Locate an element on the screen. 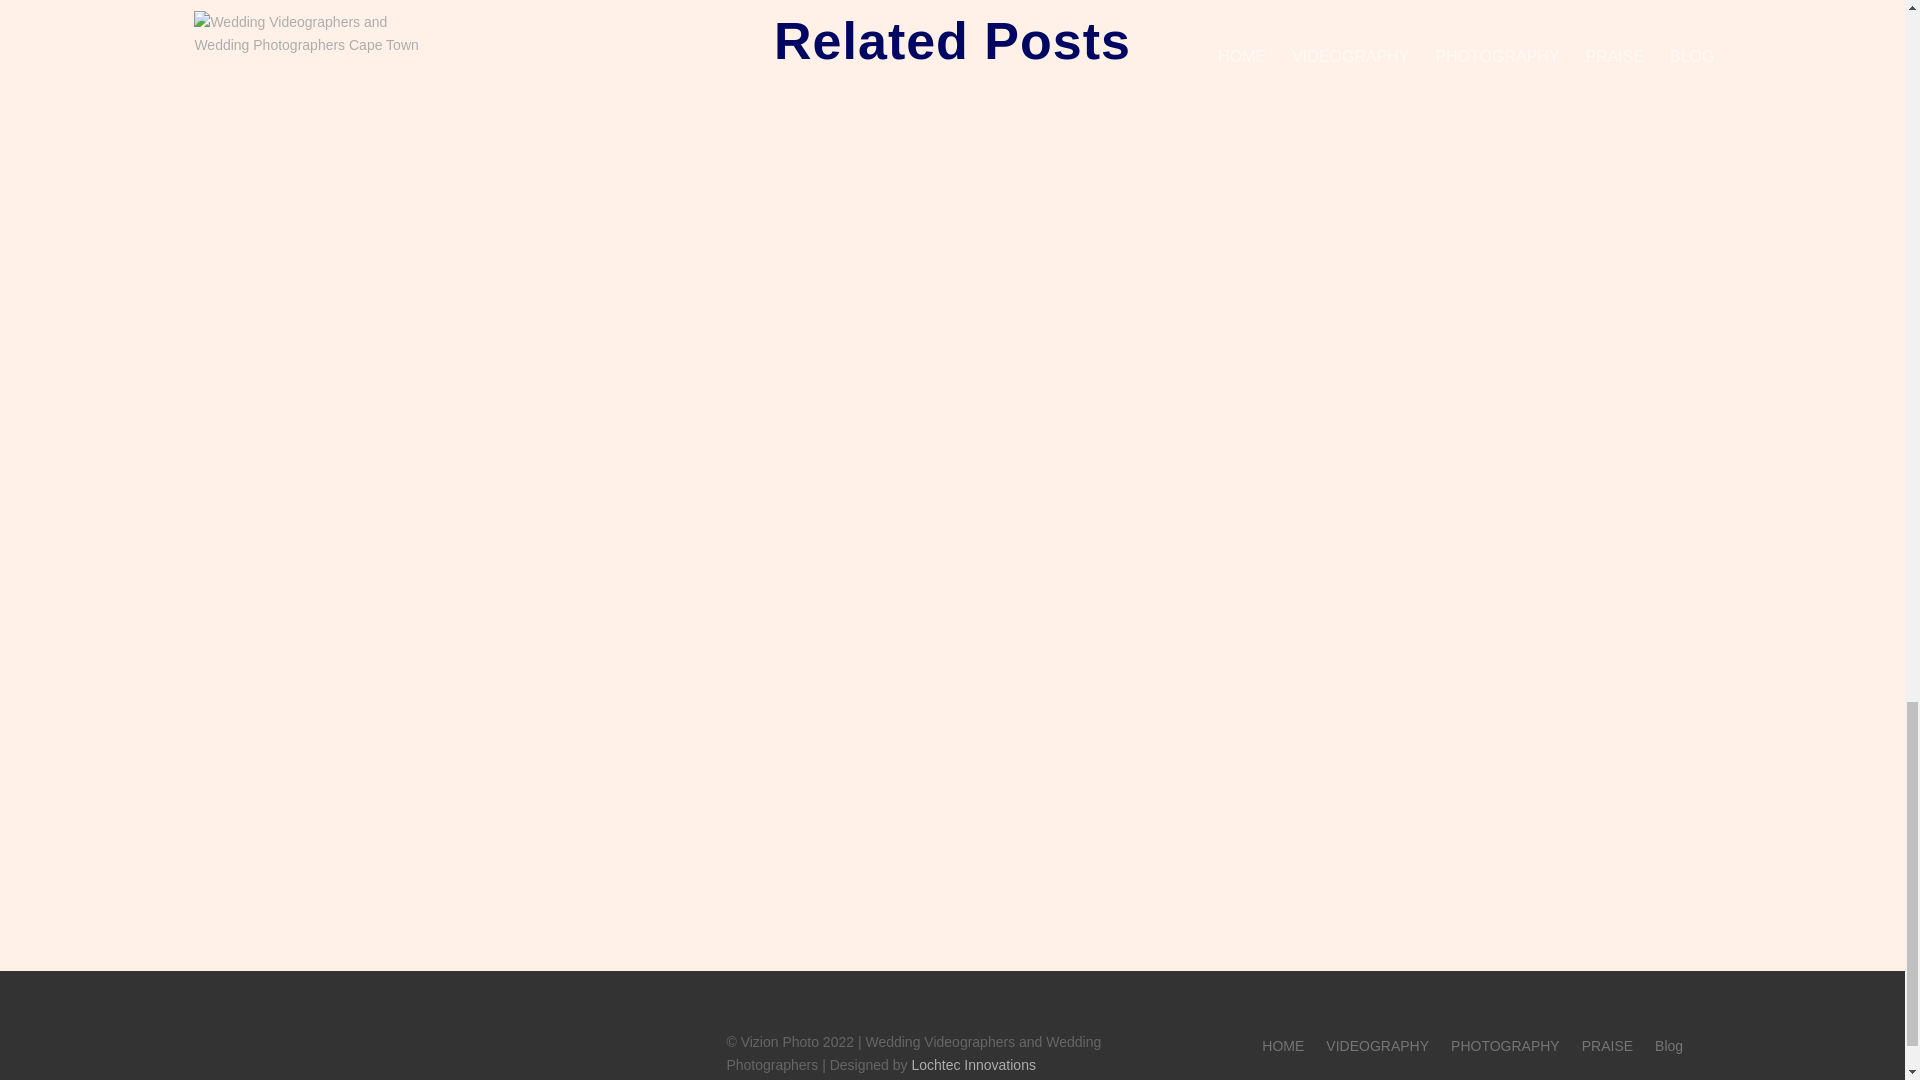  HOME is located at coordinates (1282, 1049).